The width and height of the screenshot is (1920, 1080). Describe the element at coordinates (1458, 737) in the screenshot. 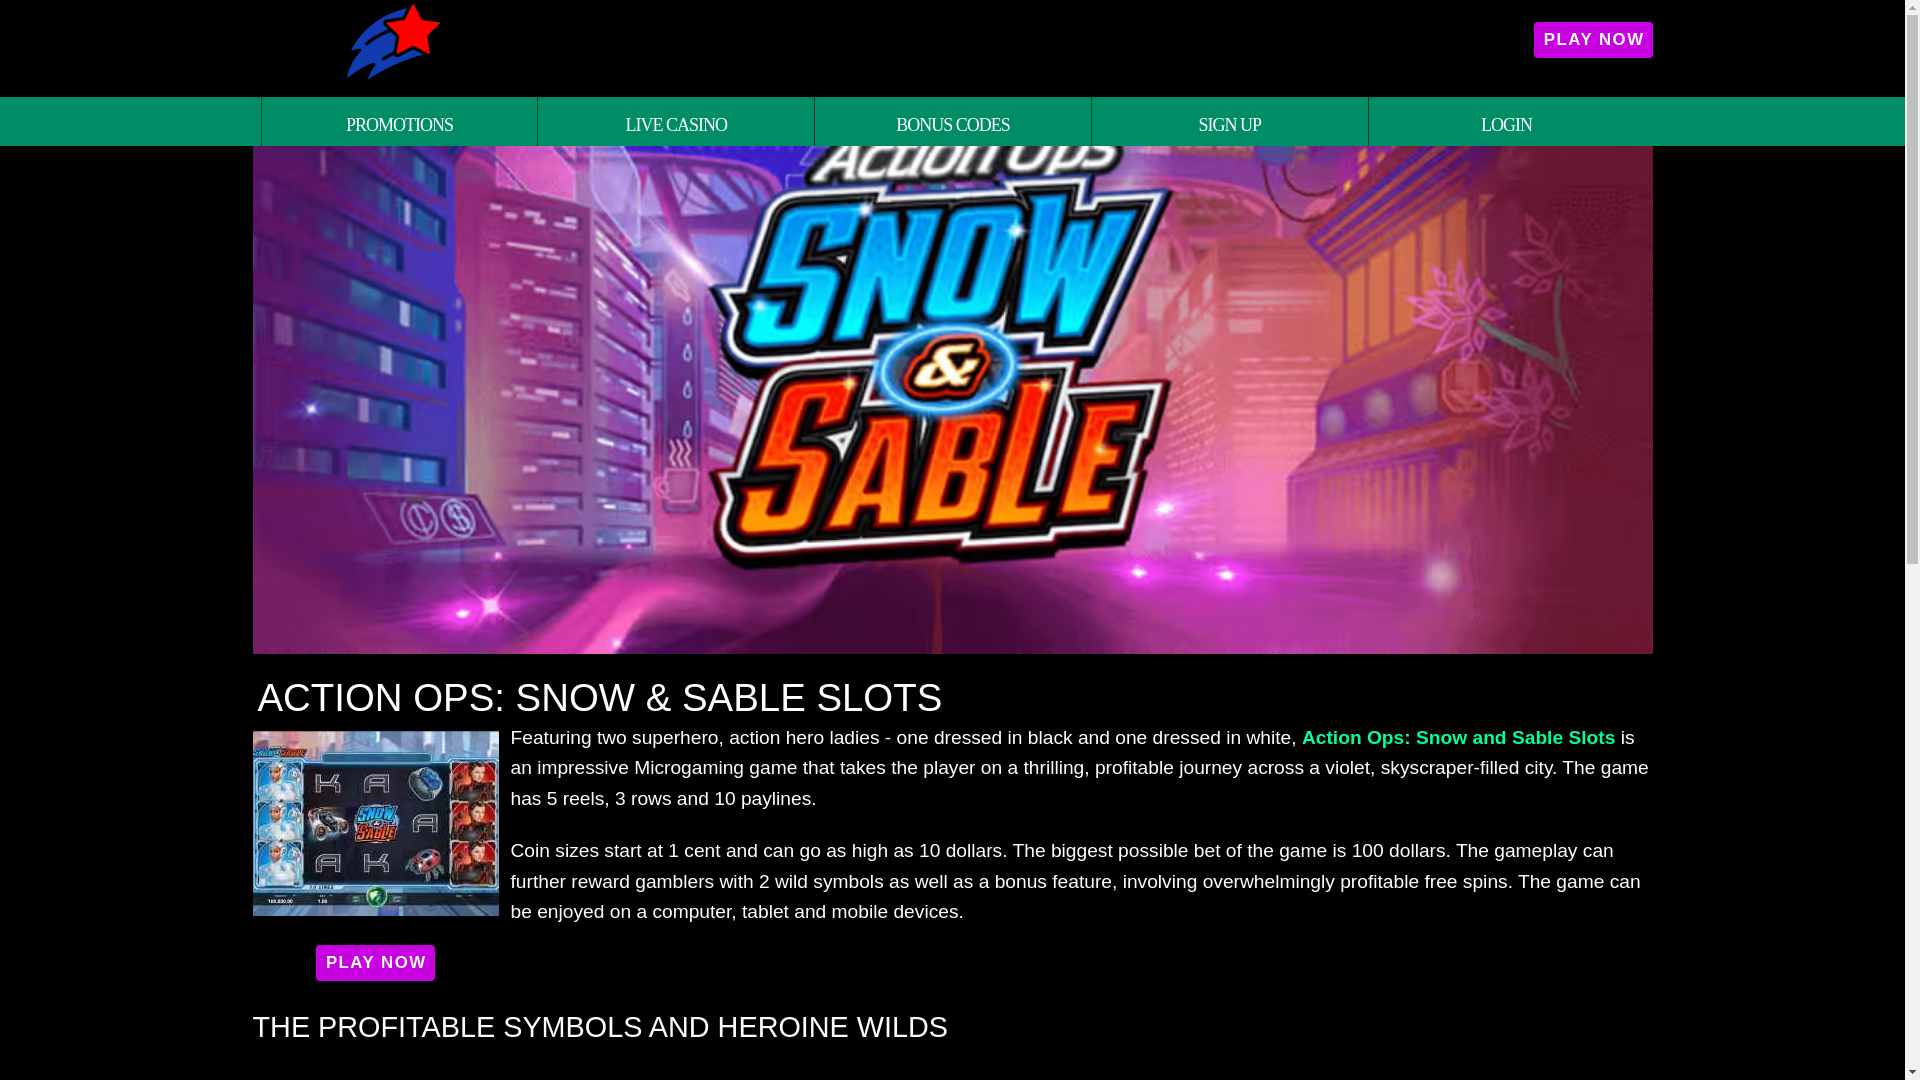

I see `Action Ops: Snow and Sable Slots` at that location.